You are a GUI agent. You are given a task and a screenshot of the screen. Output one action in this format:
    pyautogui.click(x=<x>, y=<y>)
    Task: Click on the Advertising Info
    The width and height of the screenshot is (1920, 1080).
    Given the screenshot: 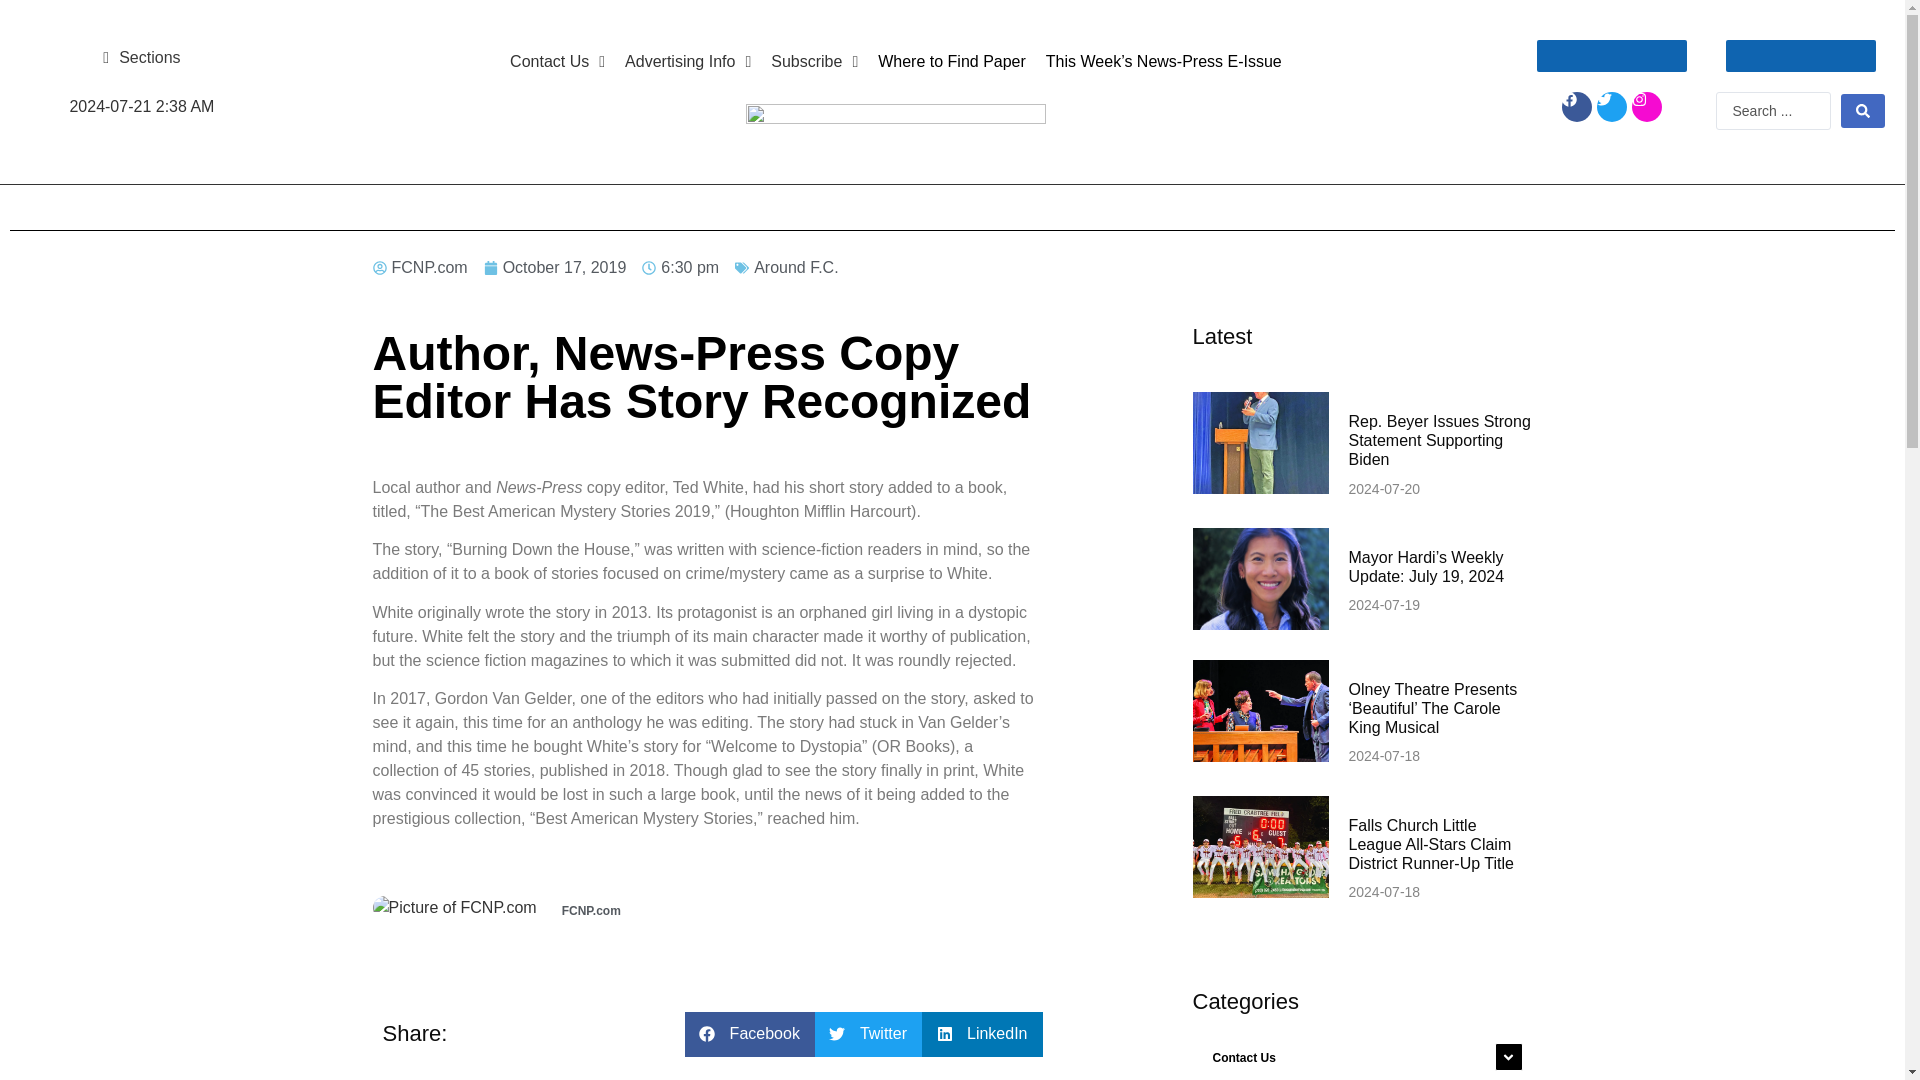 What is the action you would take?
    pyautogui.click(x=687, y=62)
    